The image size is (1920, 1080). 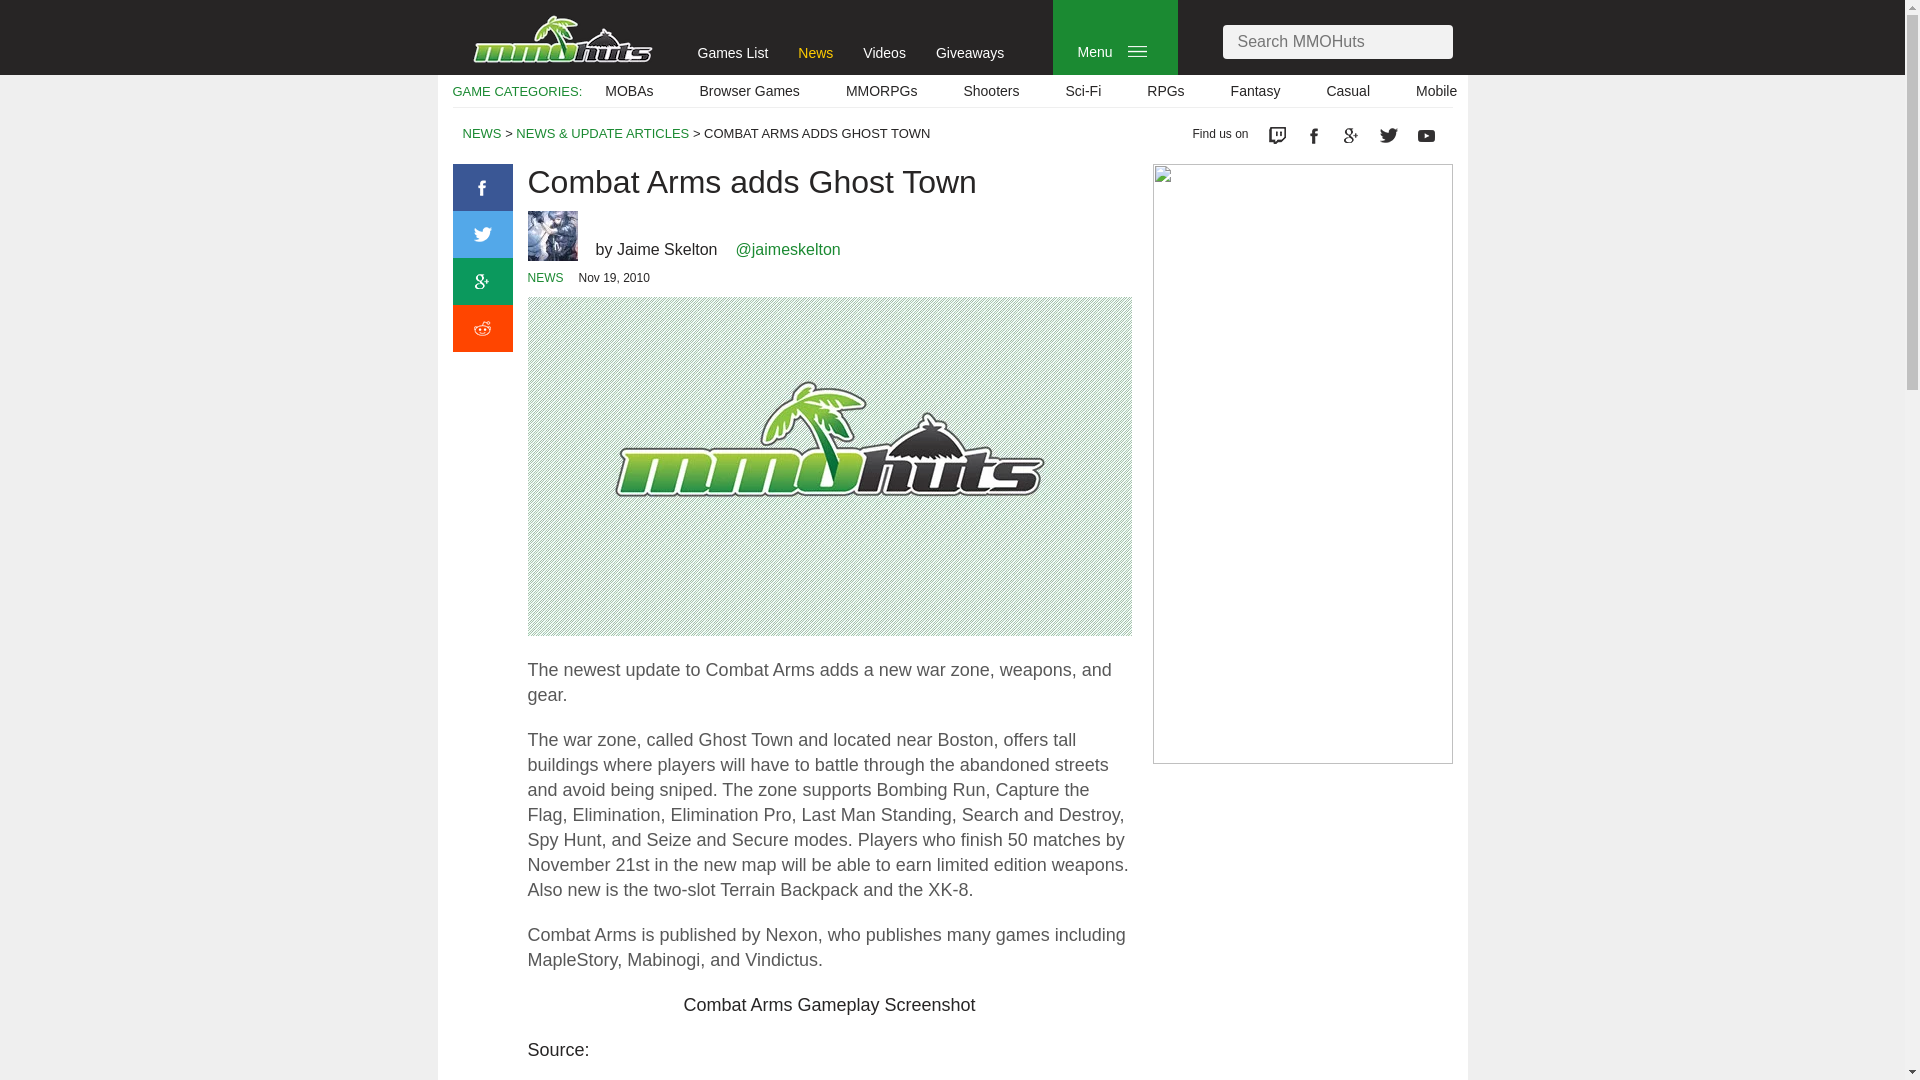 I want to click on Mobile, so click(x=1436, y=91).